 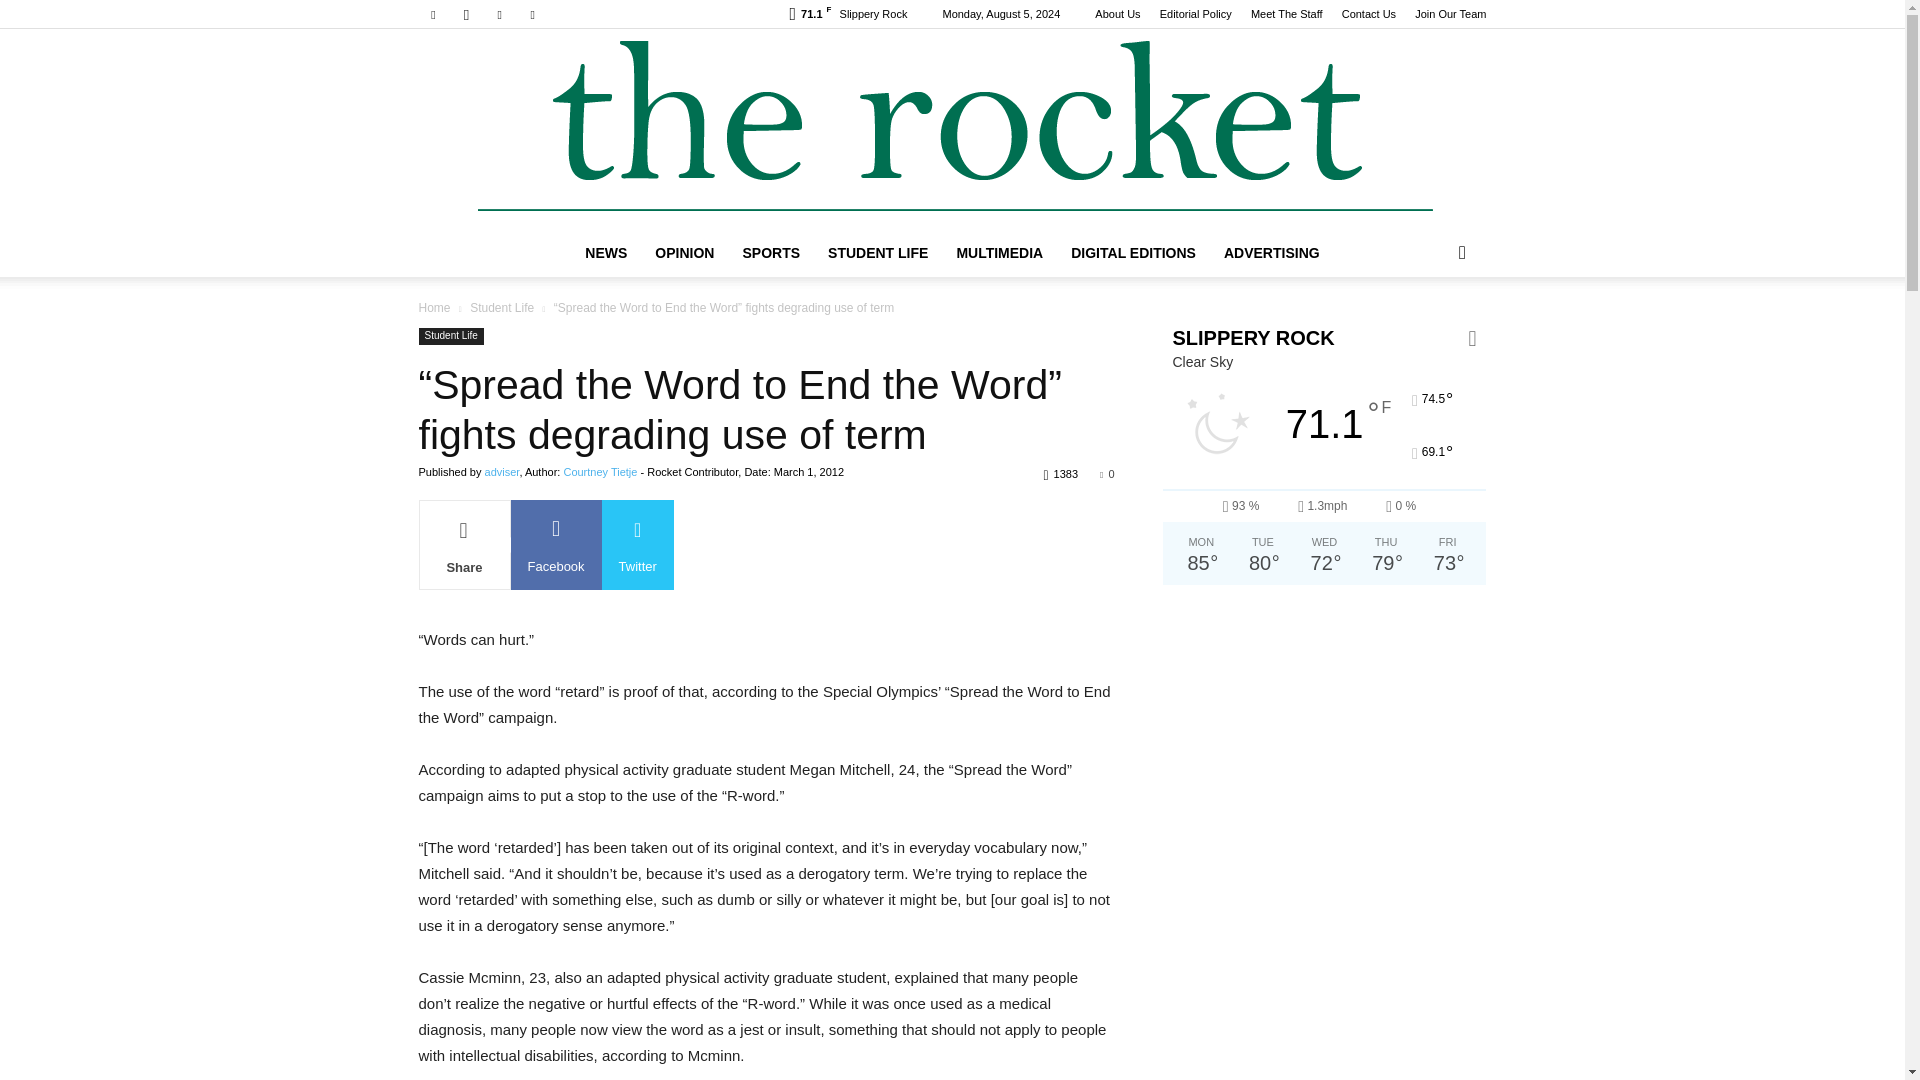 What do you see at coordinates (1000, 252) in the screenshot?
I see `MULTIMEDIA` at bounding box center [1000, 252].